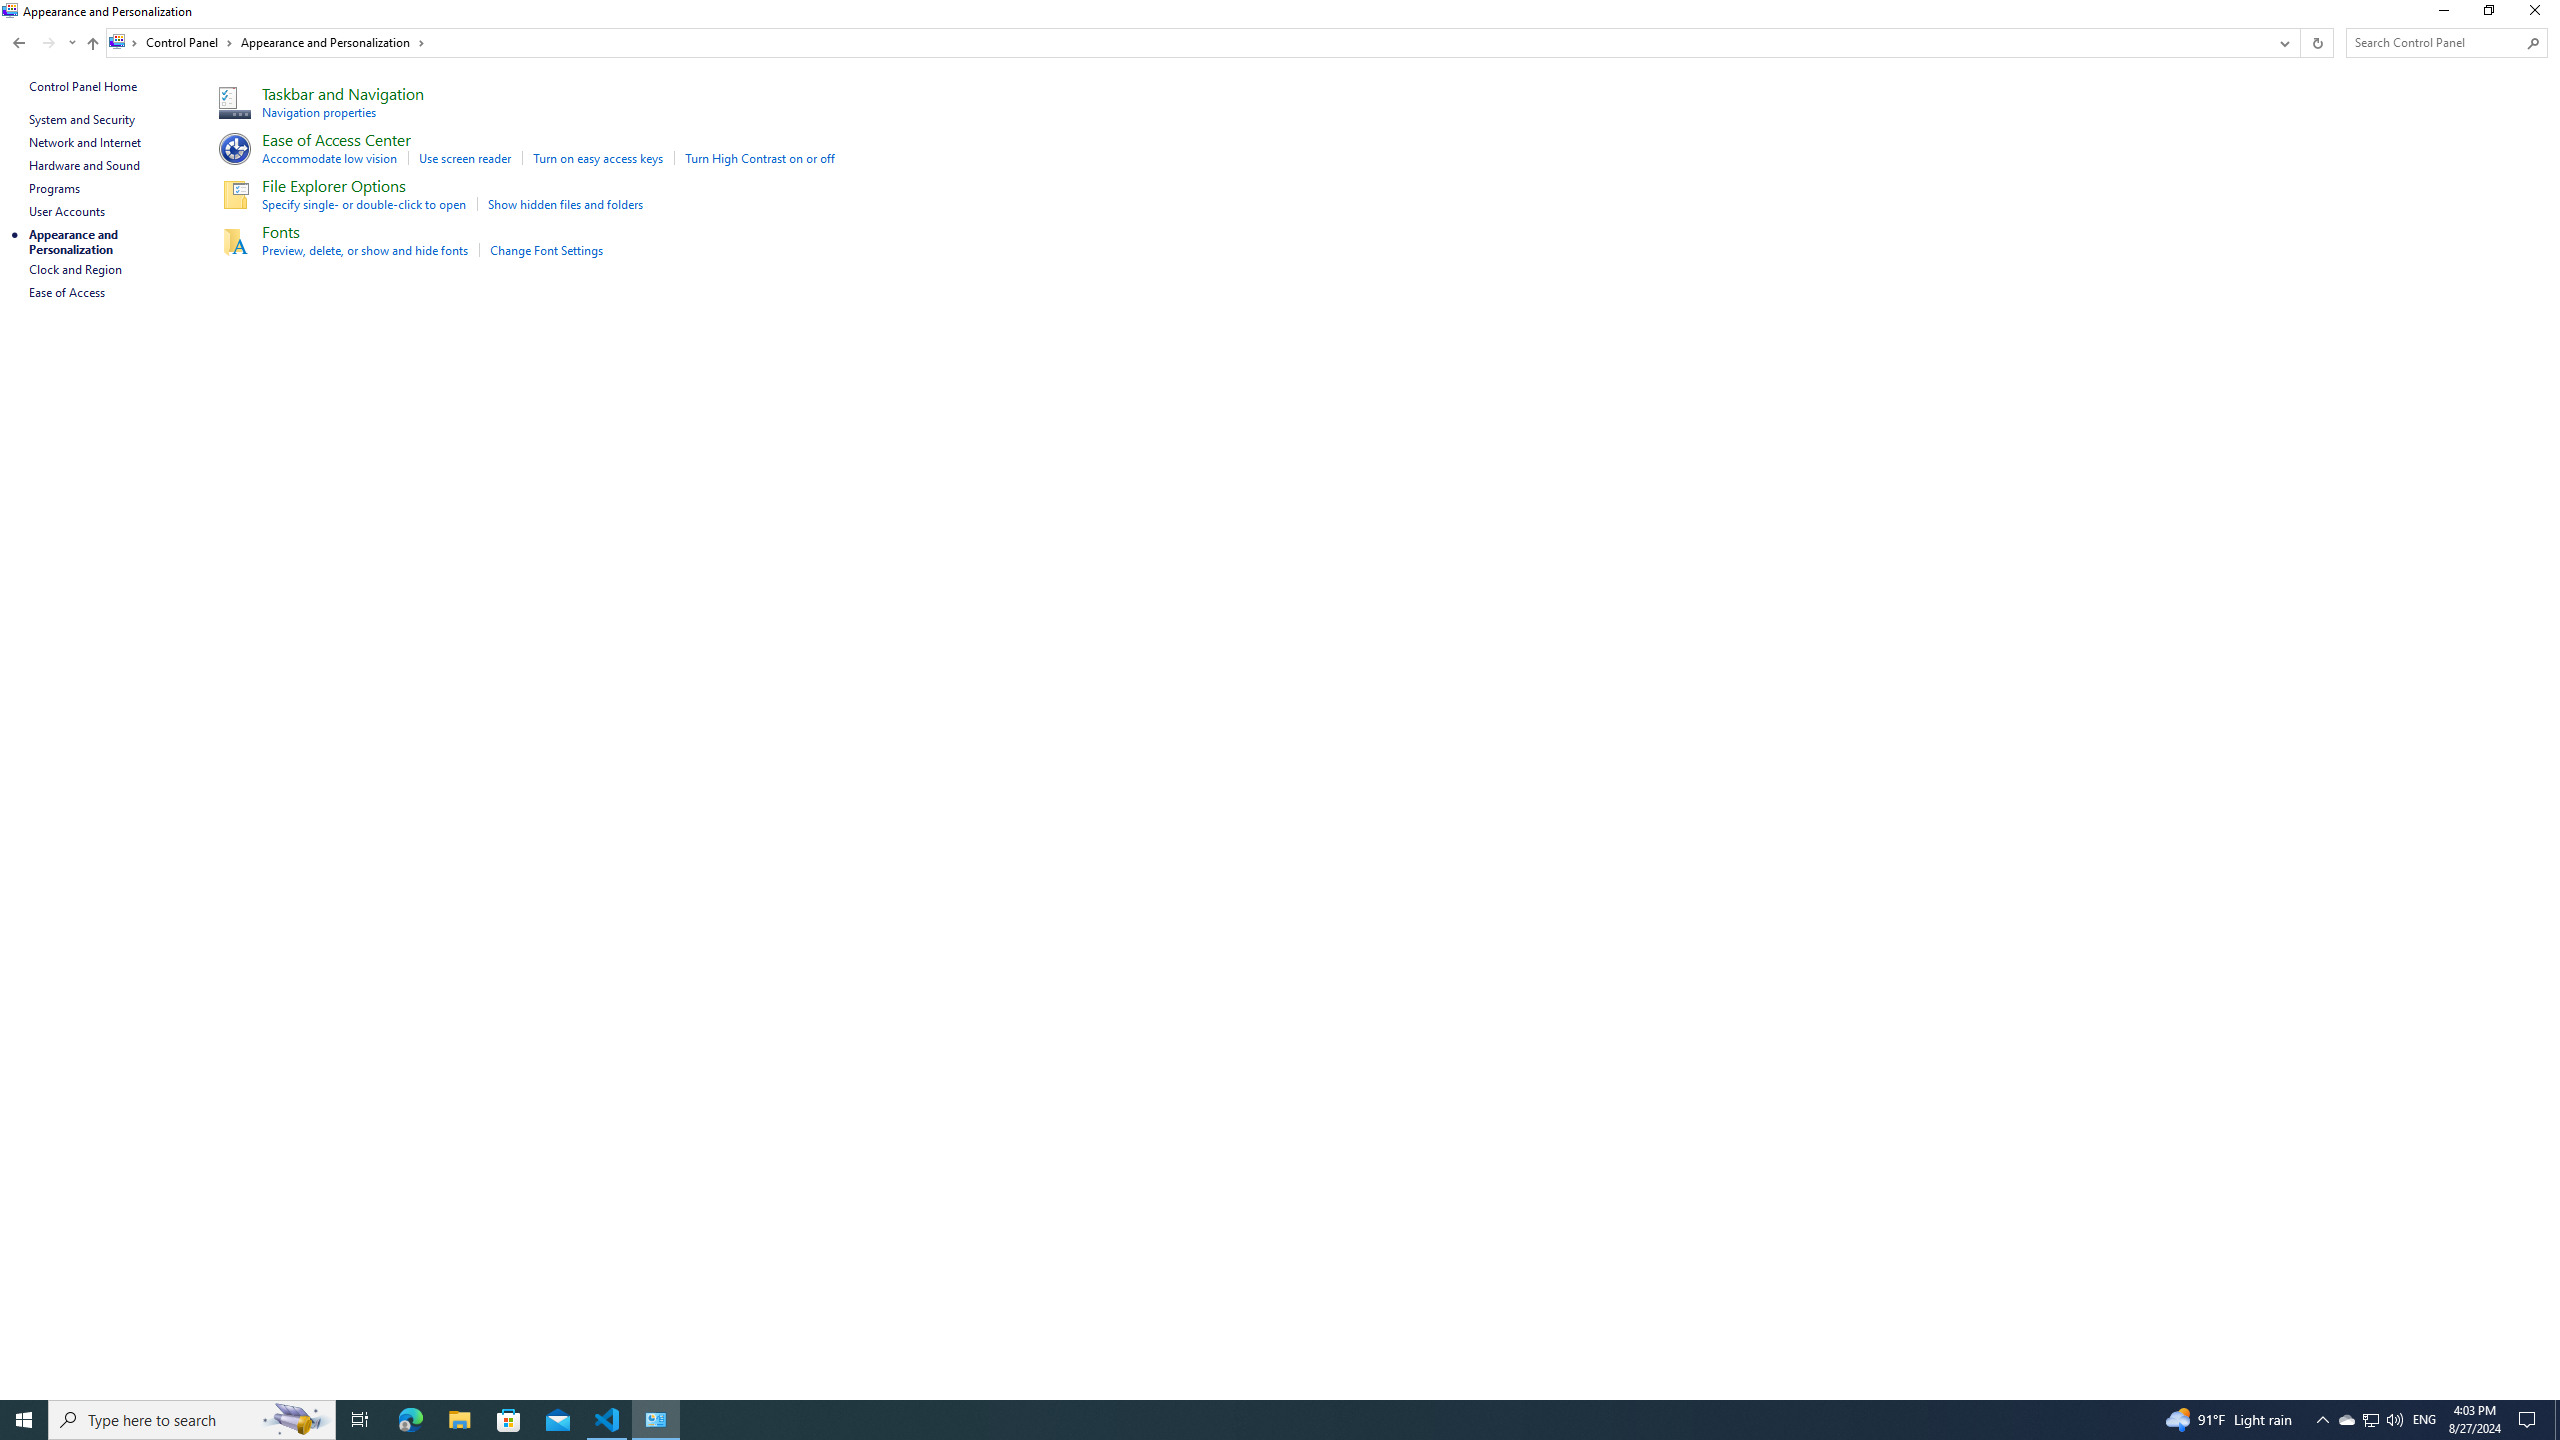 This screenshot has height=1440, width=2560. I want to click on Fonts, so click(282, 230).